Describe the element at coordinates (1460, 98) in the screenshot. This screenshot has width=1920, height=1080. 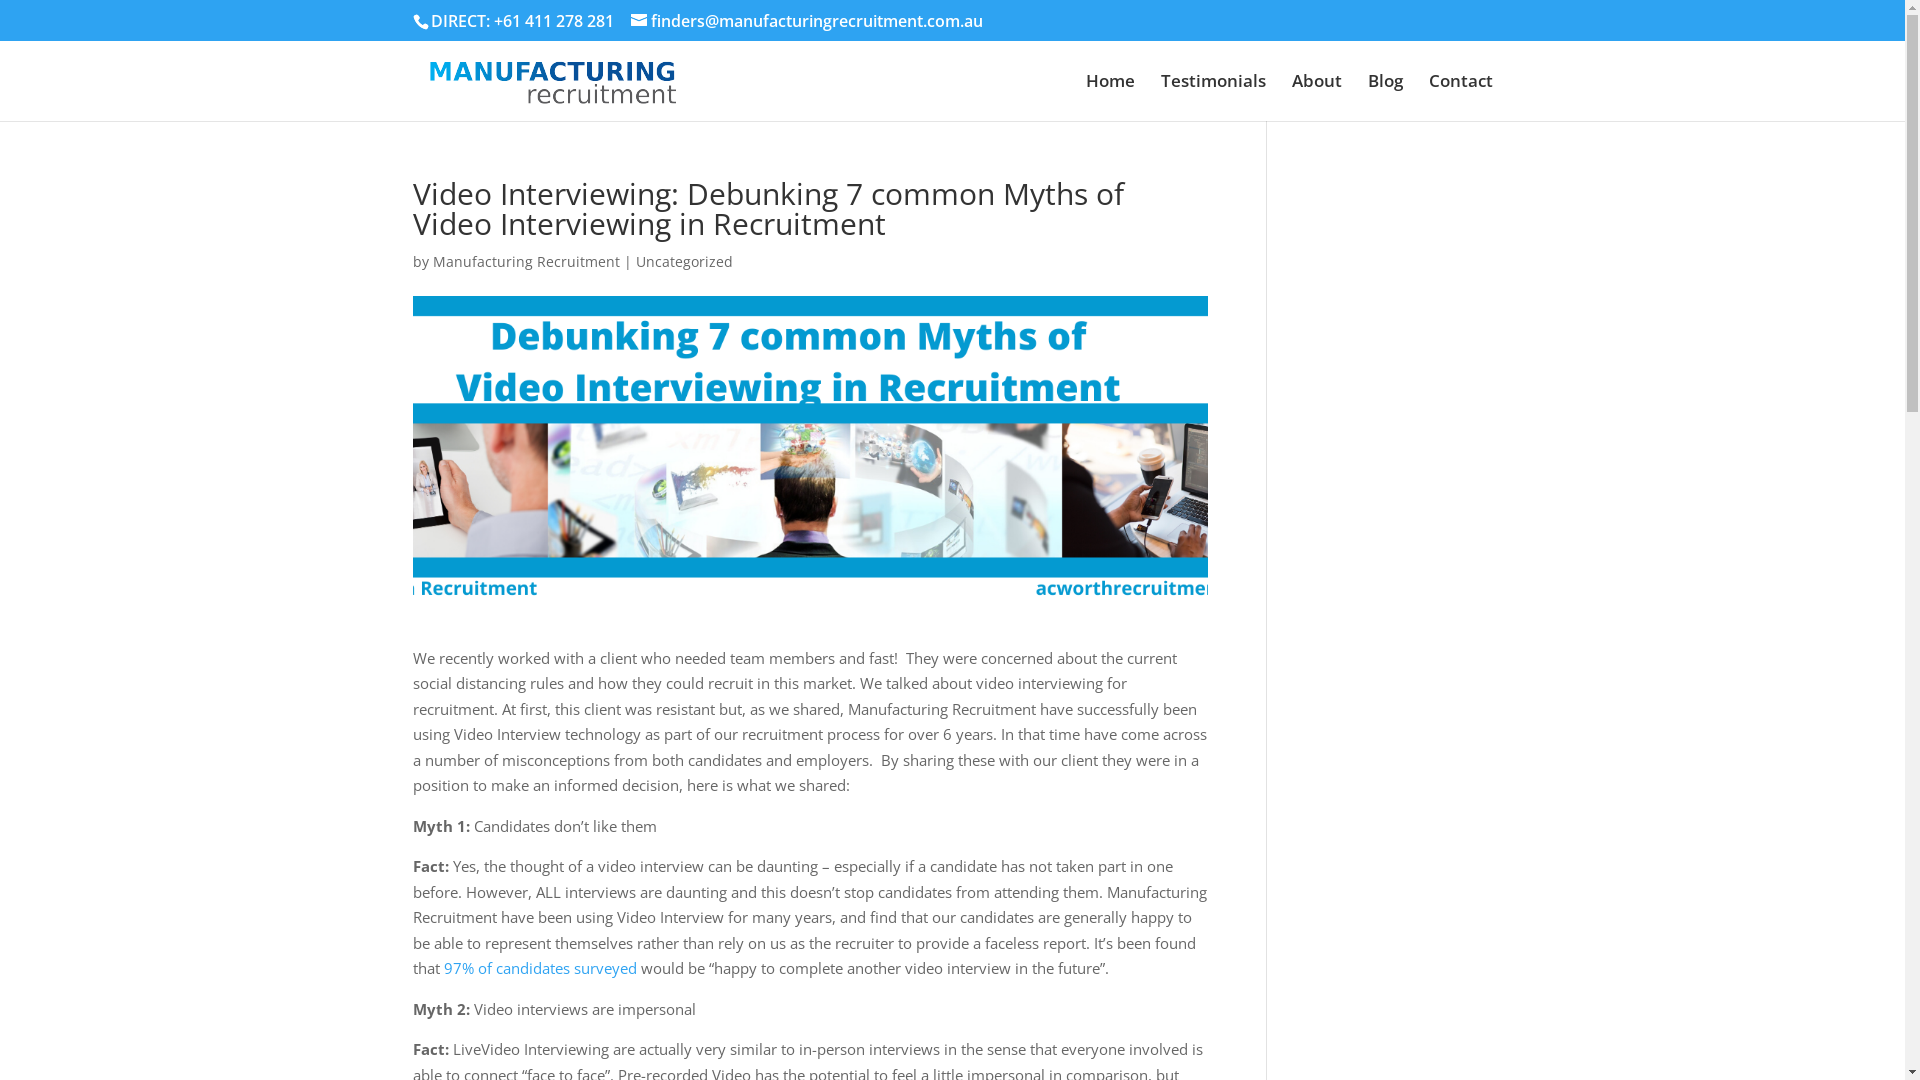
I see `Contact` at that location.